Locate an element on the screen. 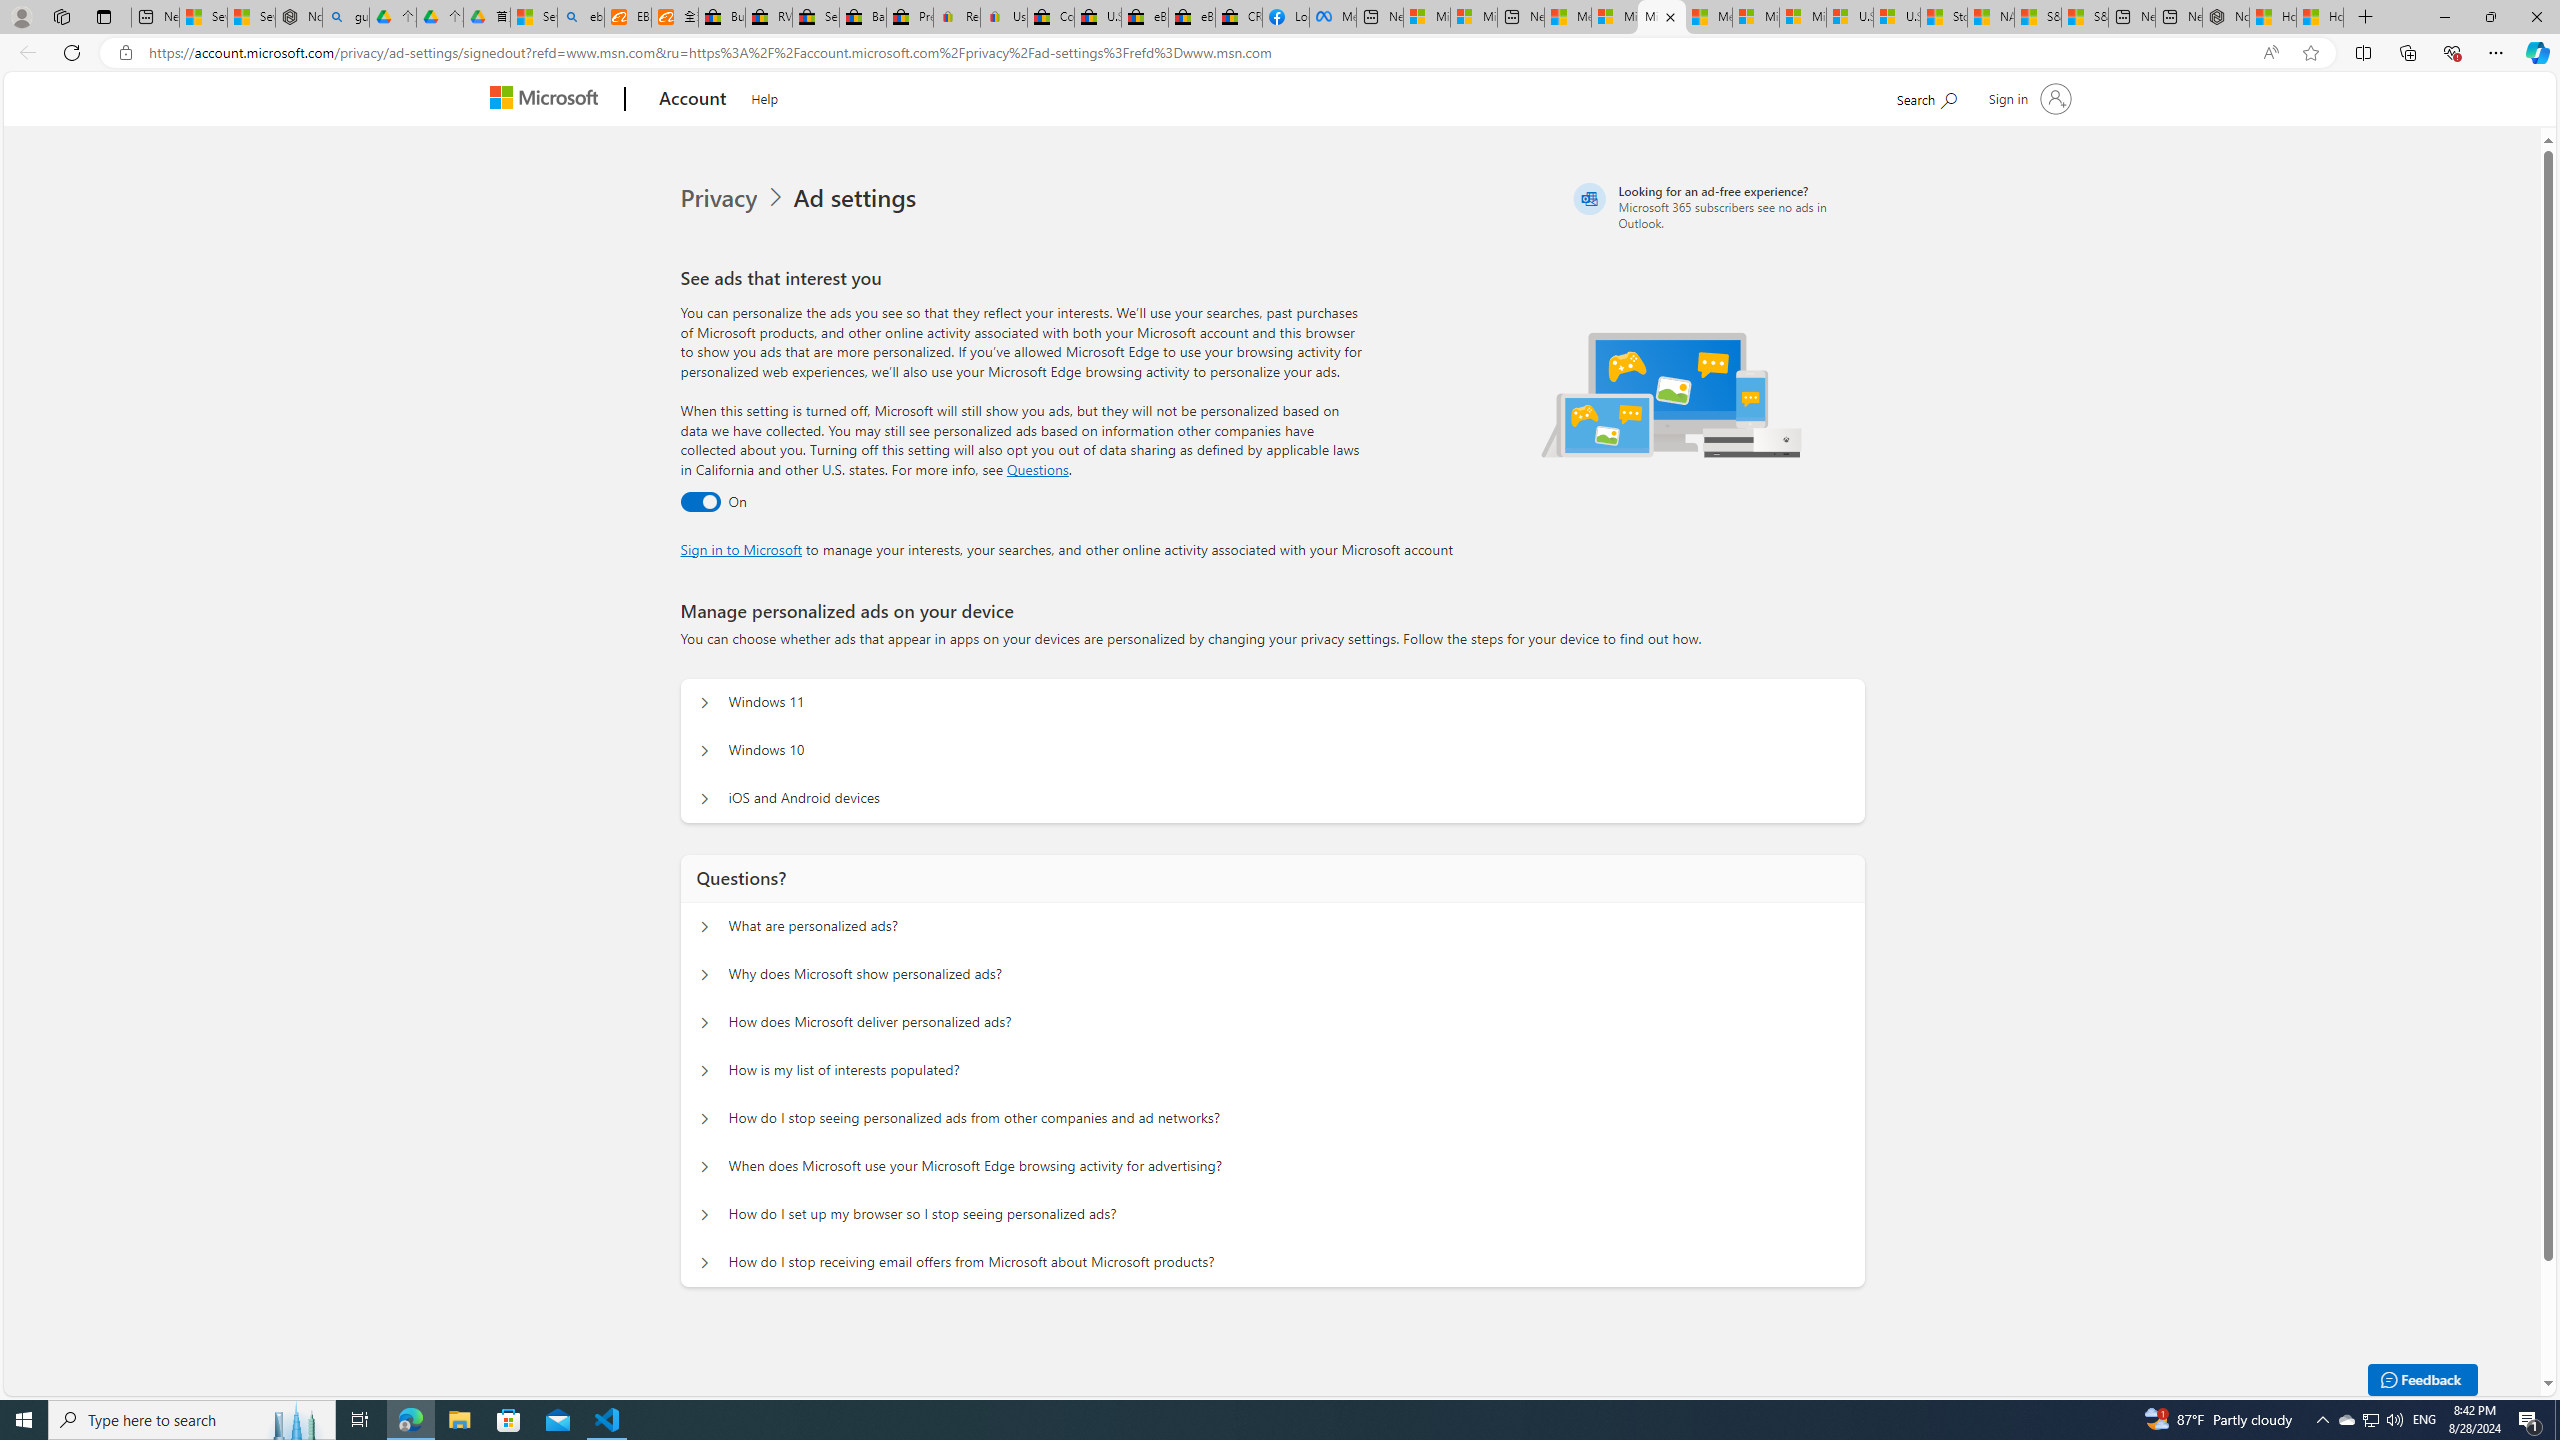  Sign in to your account is located at coordinates (2027, 98).